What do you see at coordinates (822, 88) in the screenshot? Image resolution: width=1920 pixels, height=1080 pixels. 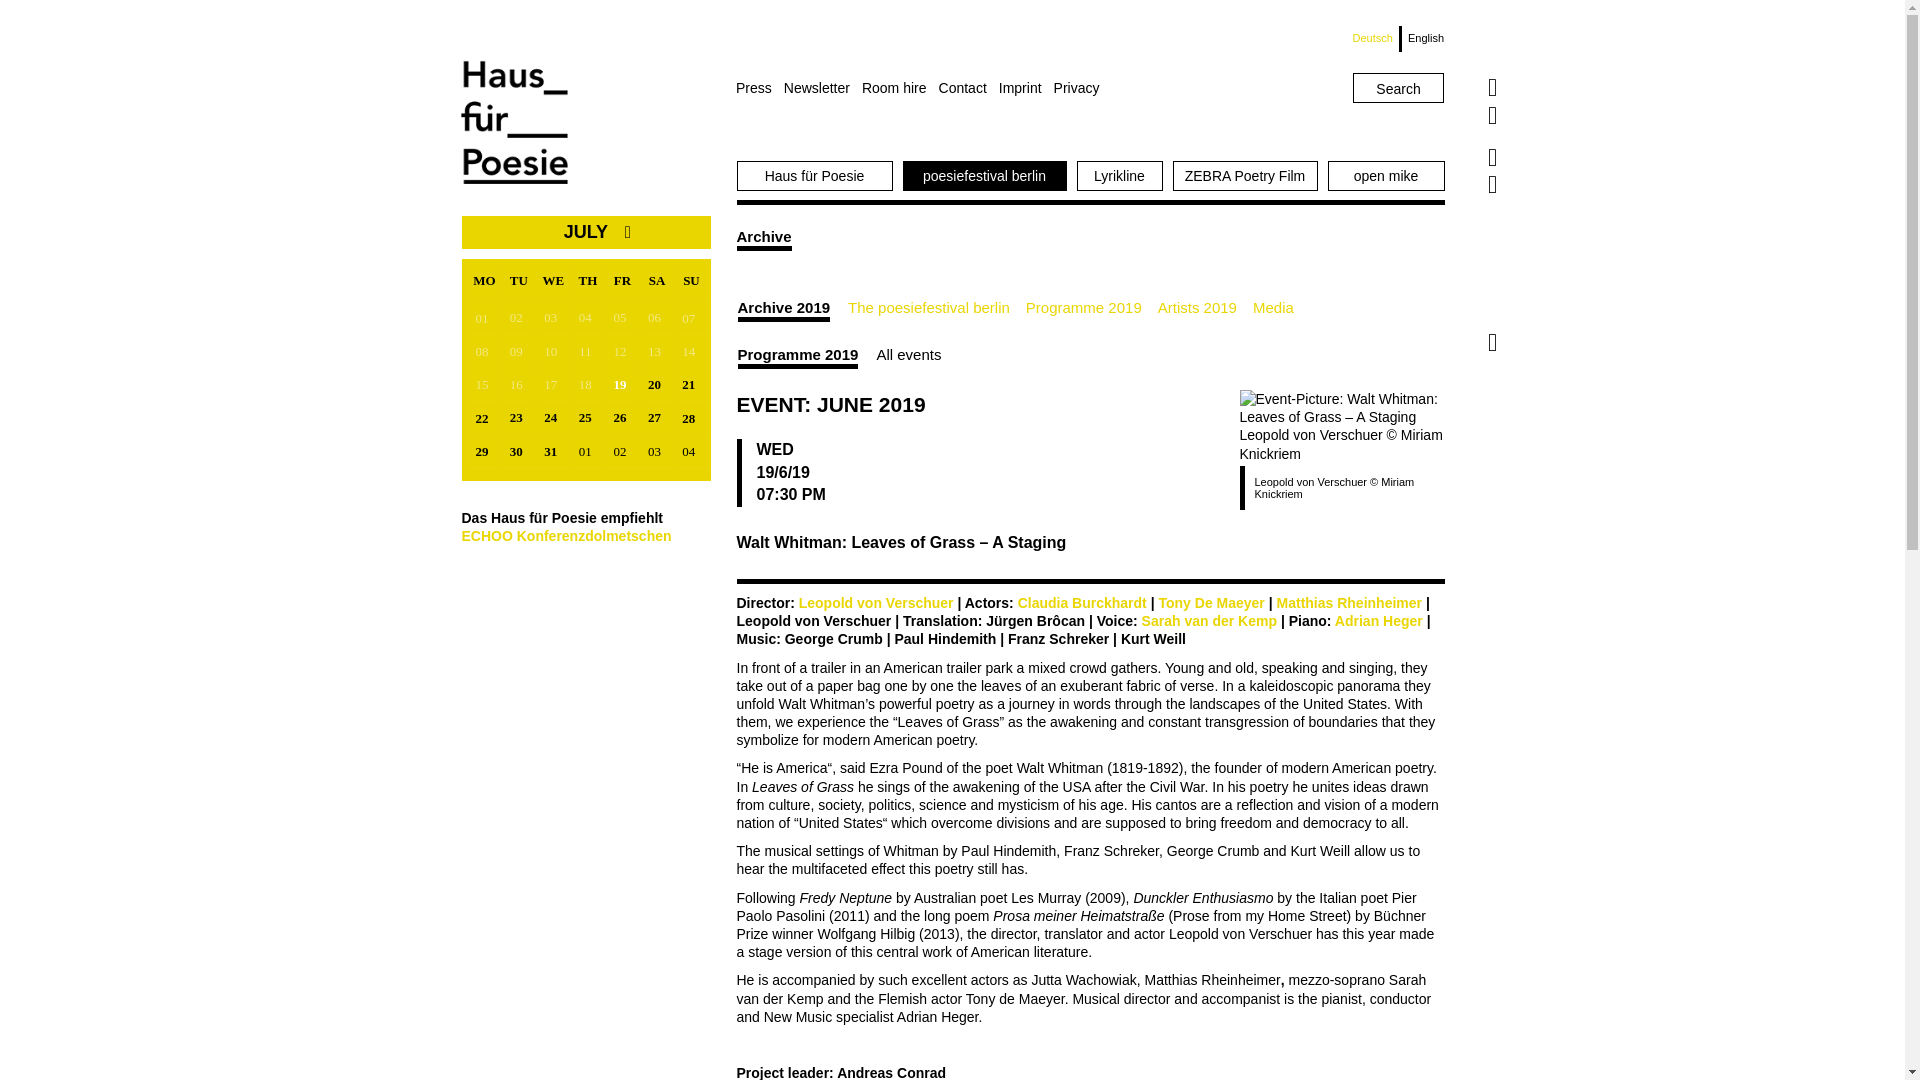 I see `Newsletter` at bounding box center [822, 88].